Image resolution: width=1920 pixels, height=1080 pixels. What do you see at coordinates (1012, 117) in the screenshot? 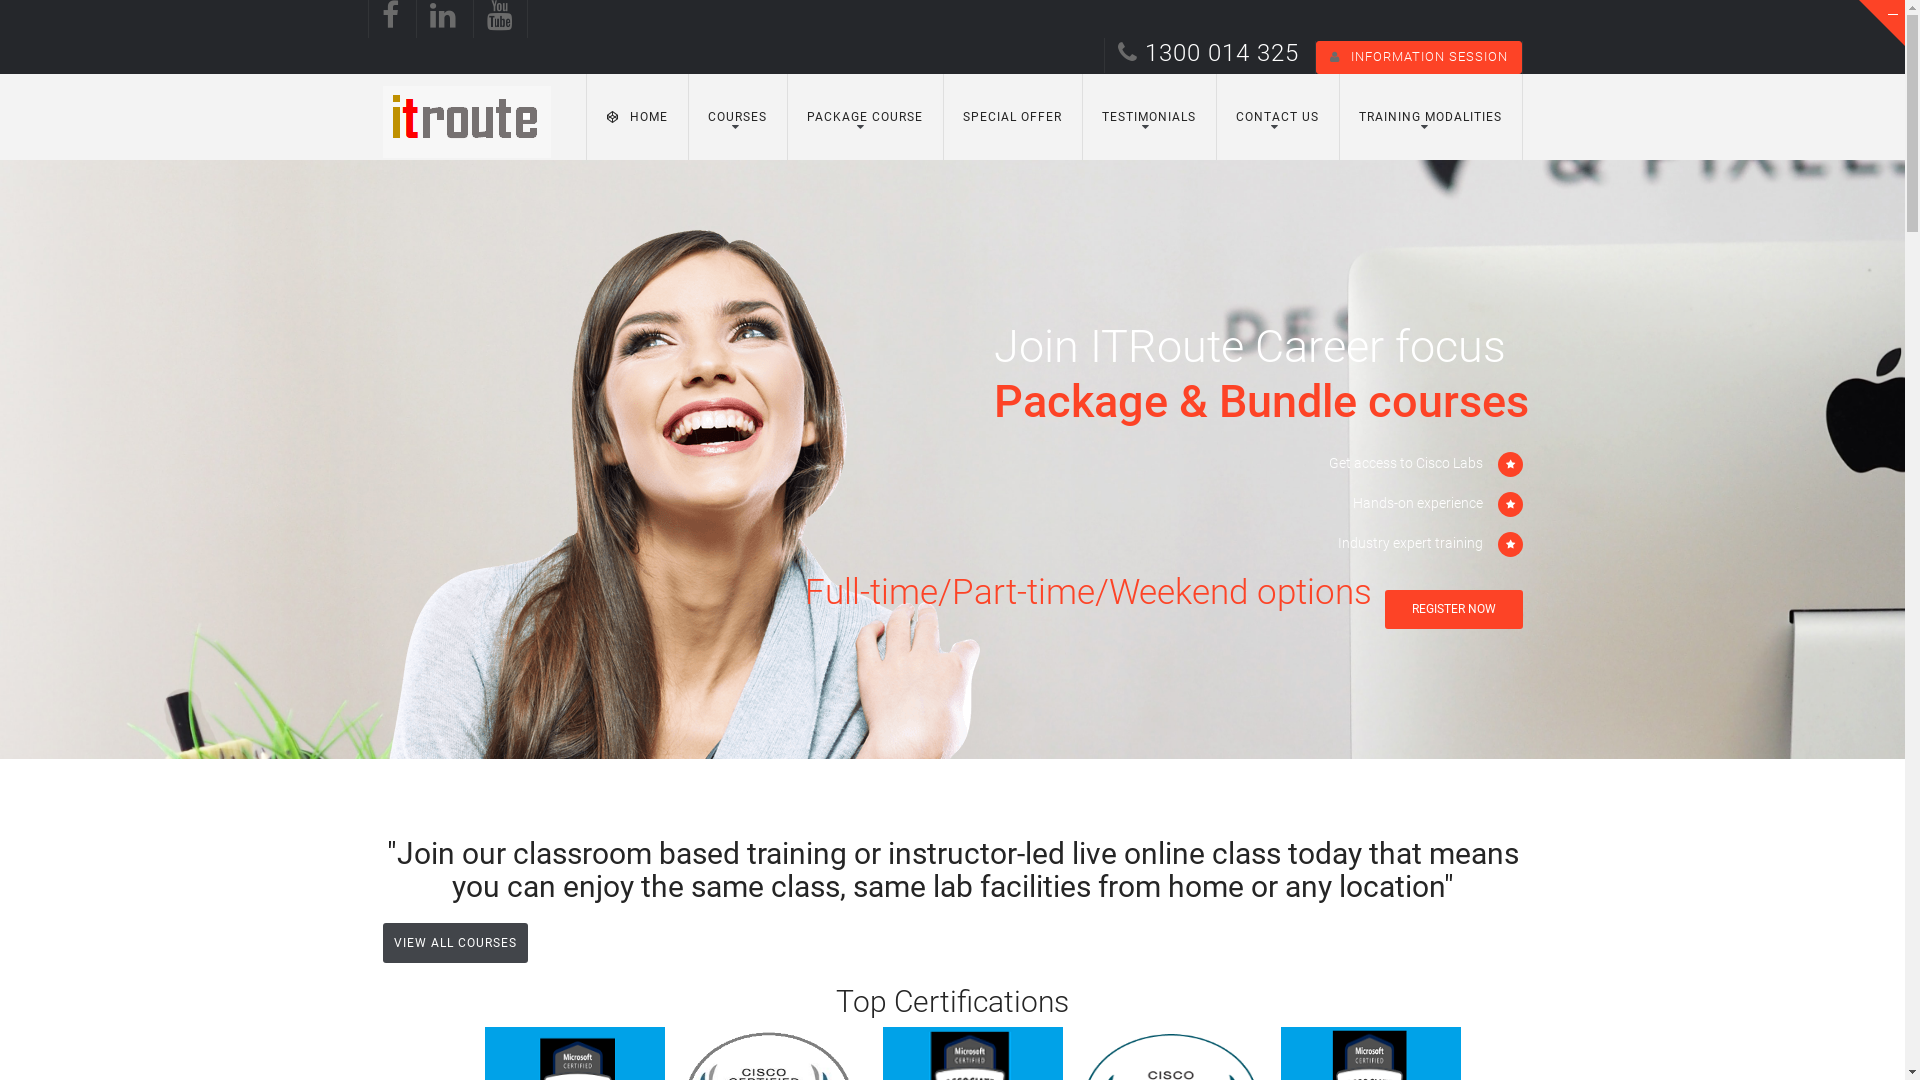
I see `SPECIAL OFFER` at bounding box center [1012, 117].